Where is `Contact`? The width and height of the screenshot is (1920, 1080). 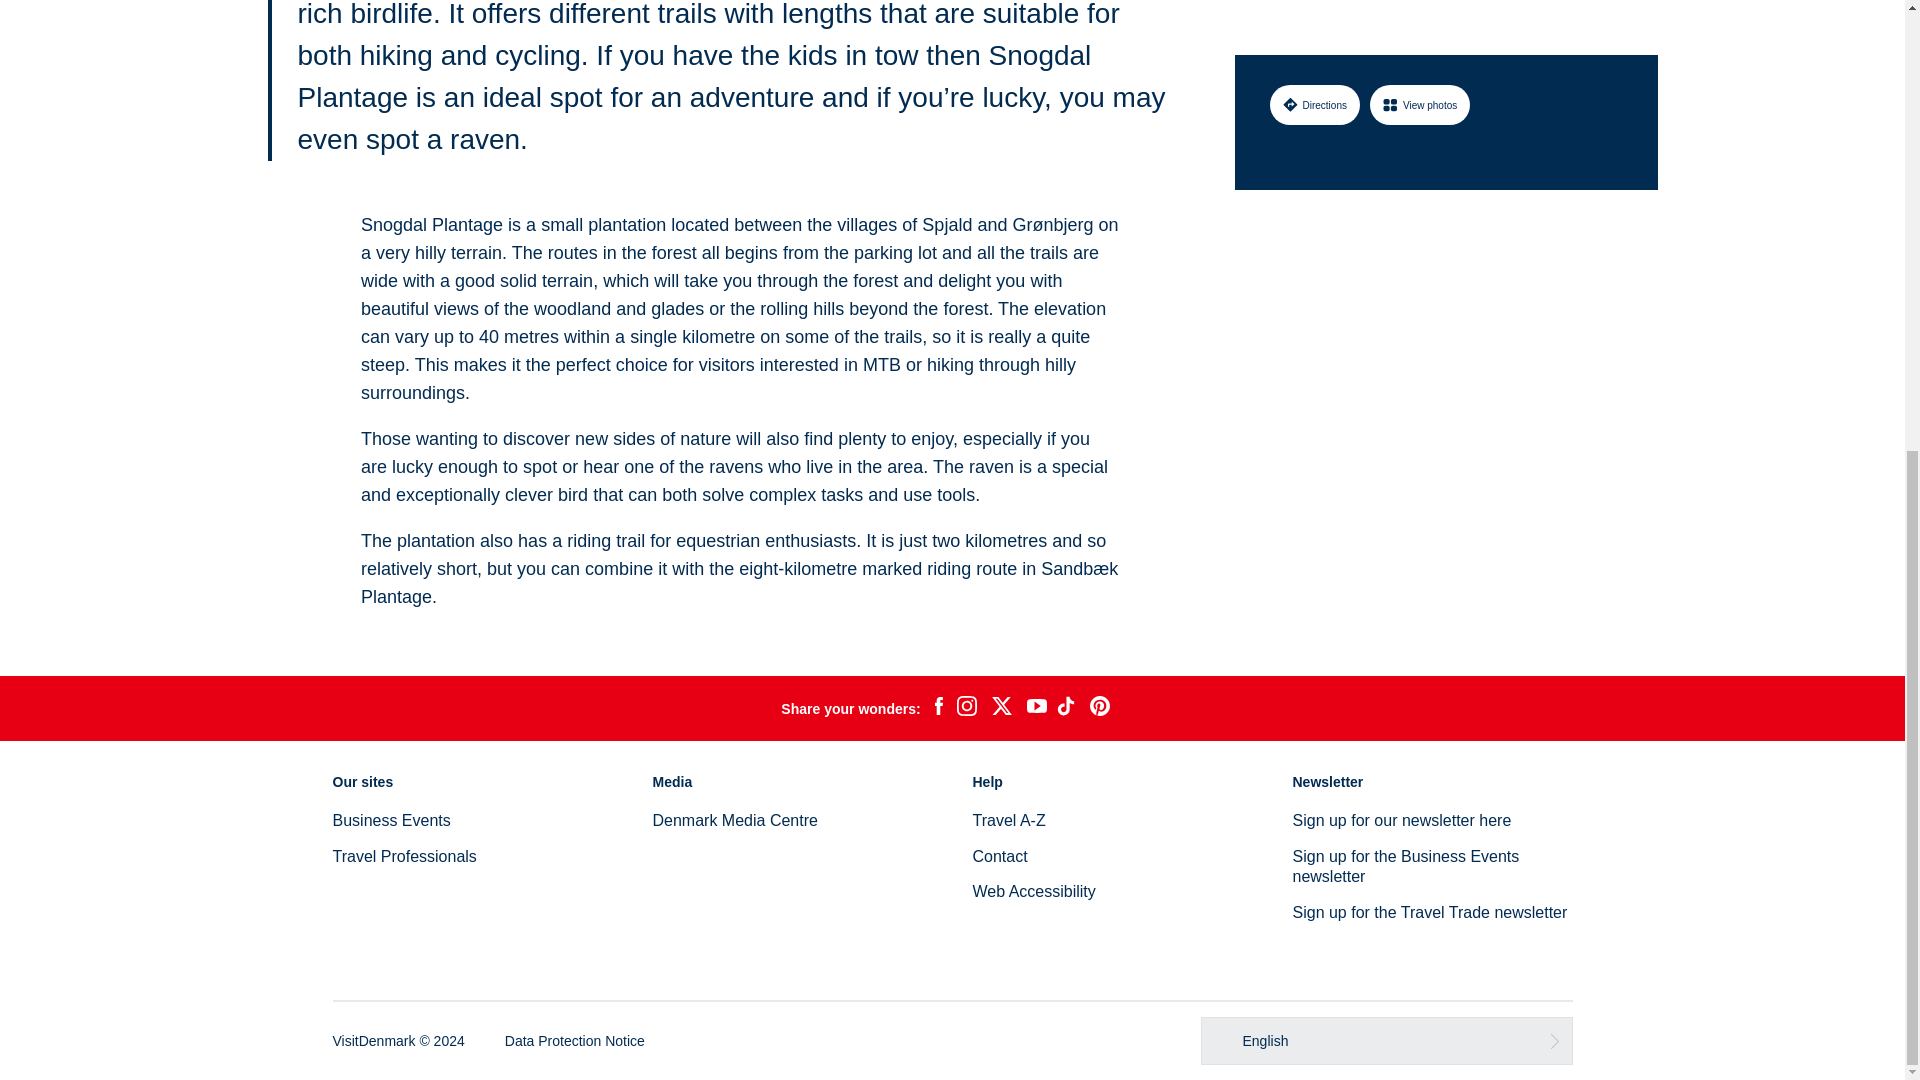 Contact is located at coordinates (999, 856).